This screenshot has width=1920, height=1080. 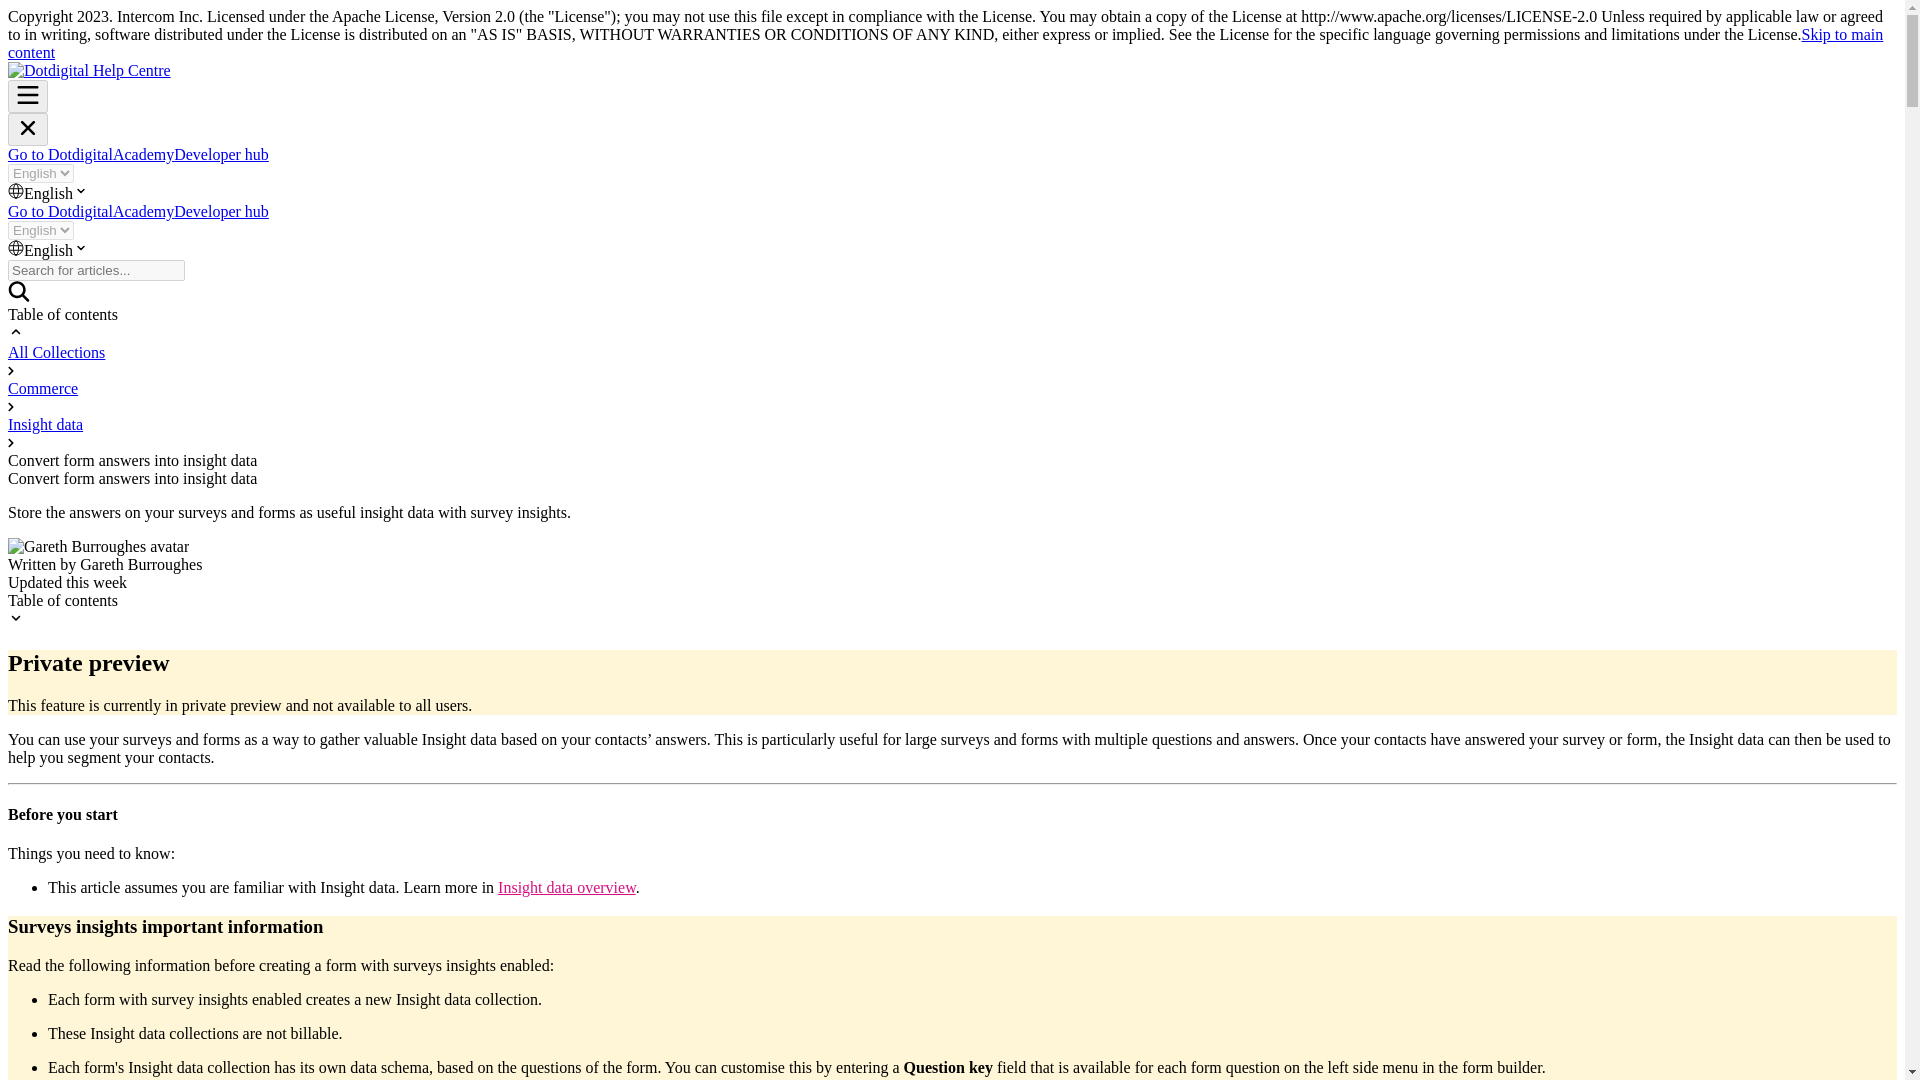 I want to click on Academy, so click(x=144, y=154).